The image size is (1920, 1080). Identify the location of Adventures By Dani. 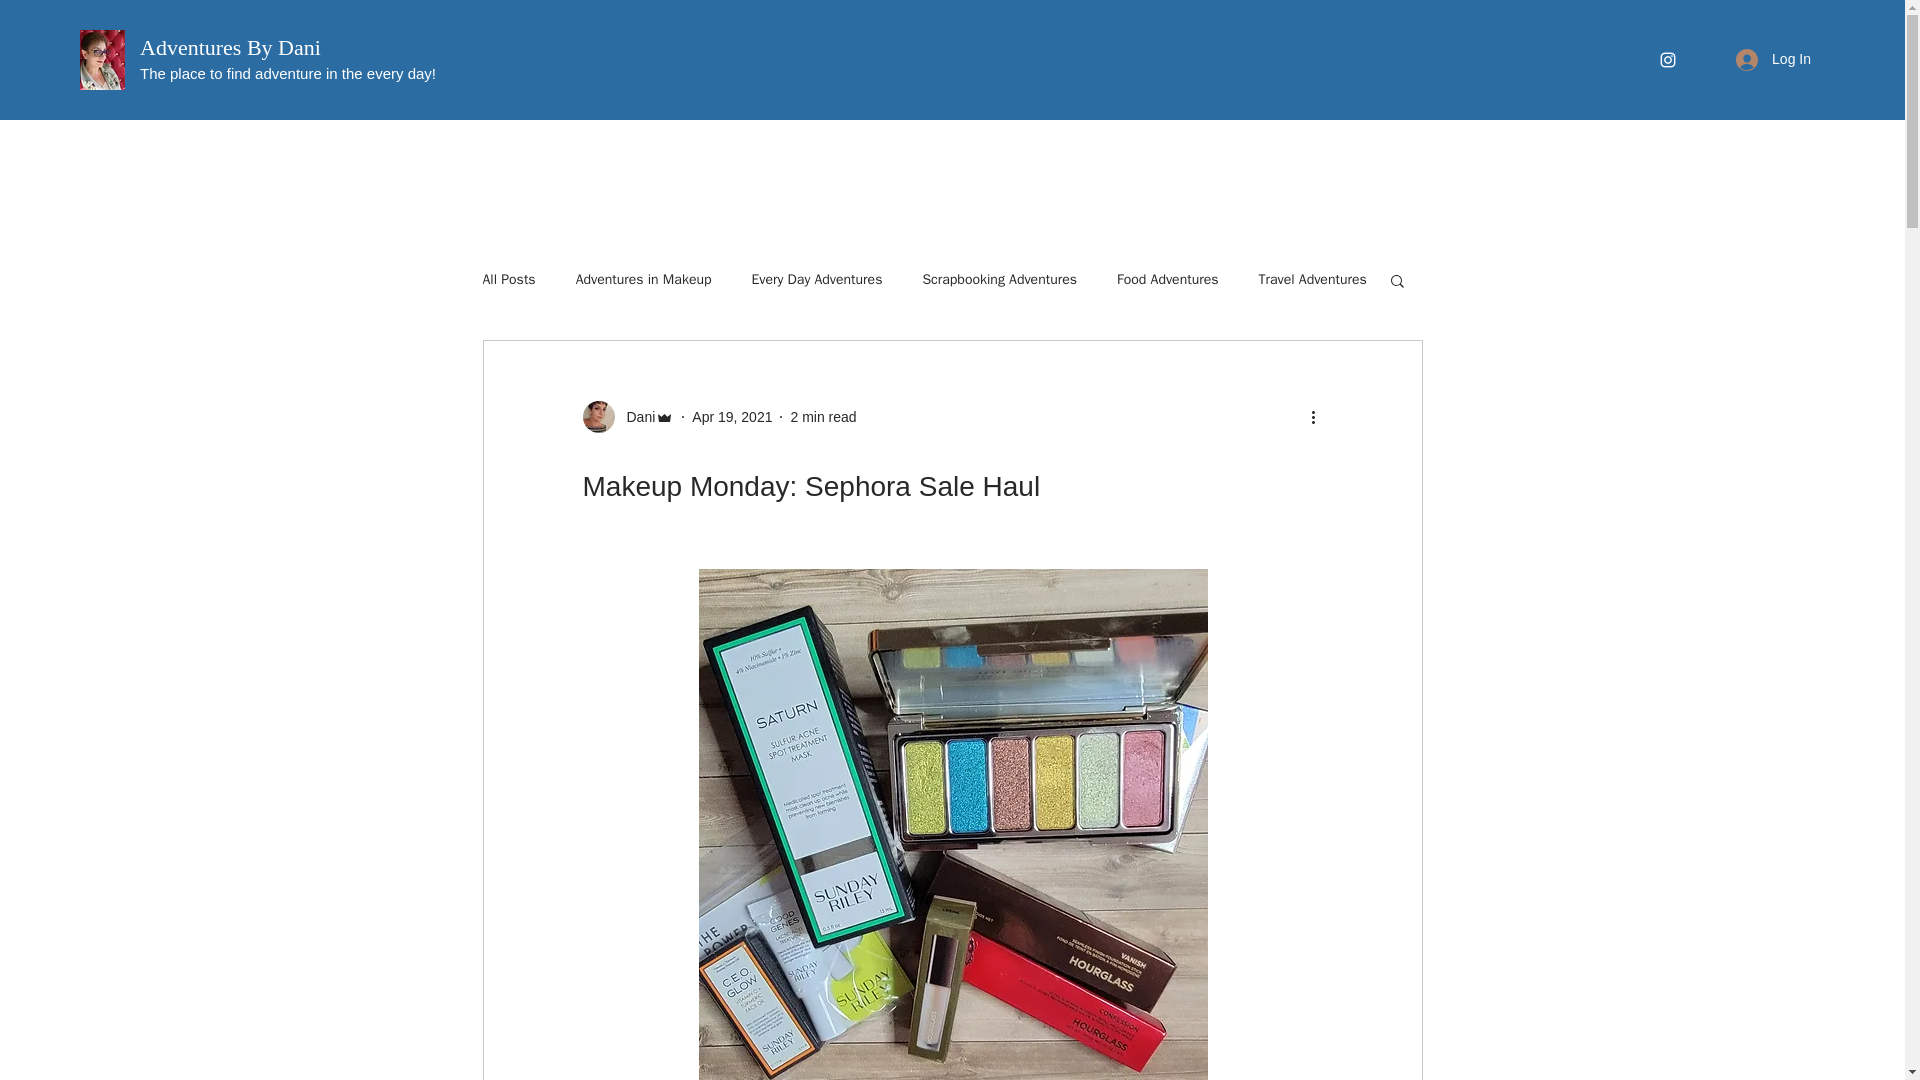
(230, 47).